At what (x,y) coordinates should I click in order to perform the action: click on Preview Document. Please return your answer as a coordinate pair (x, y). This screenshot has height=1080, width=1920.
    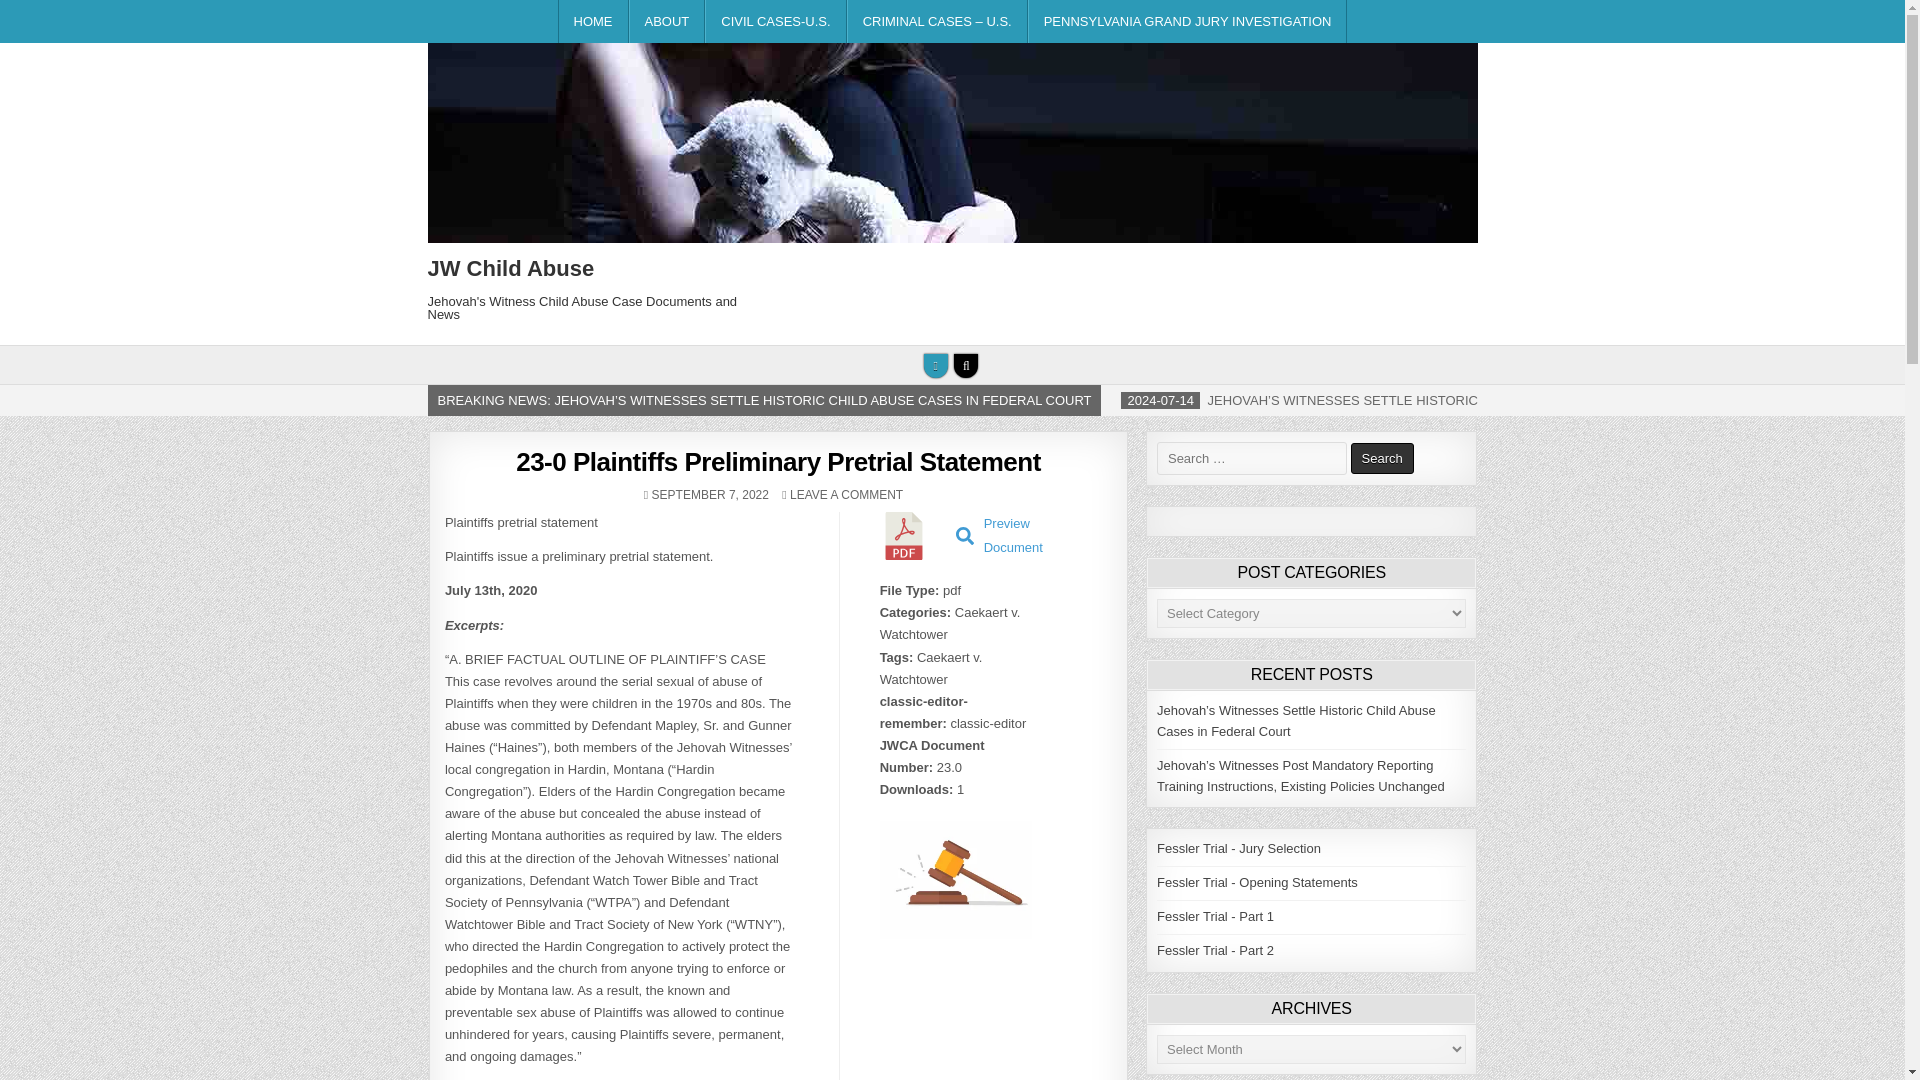
    Looking at the image, I should click on (1000, 535).